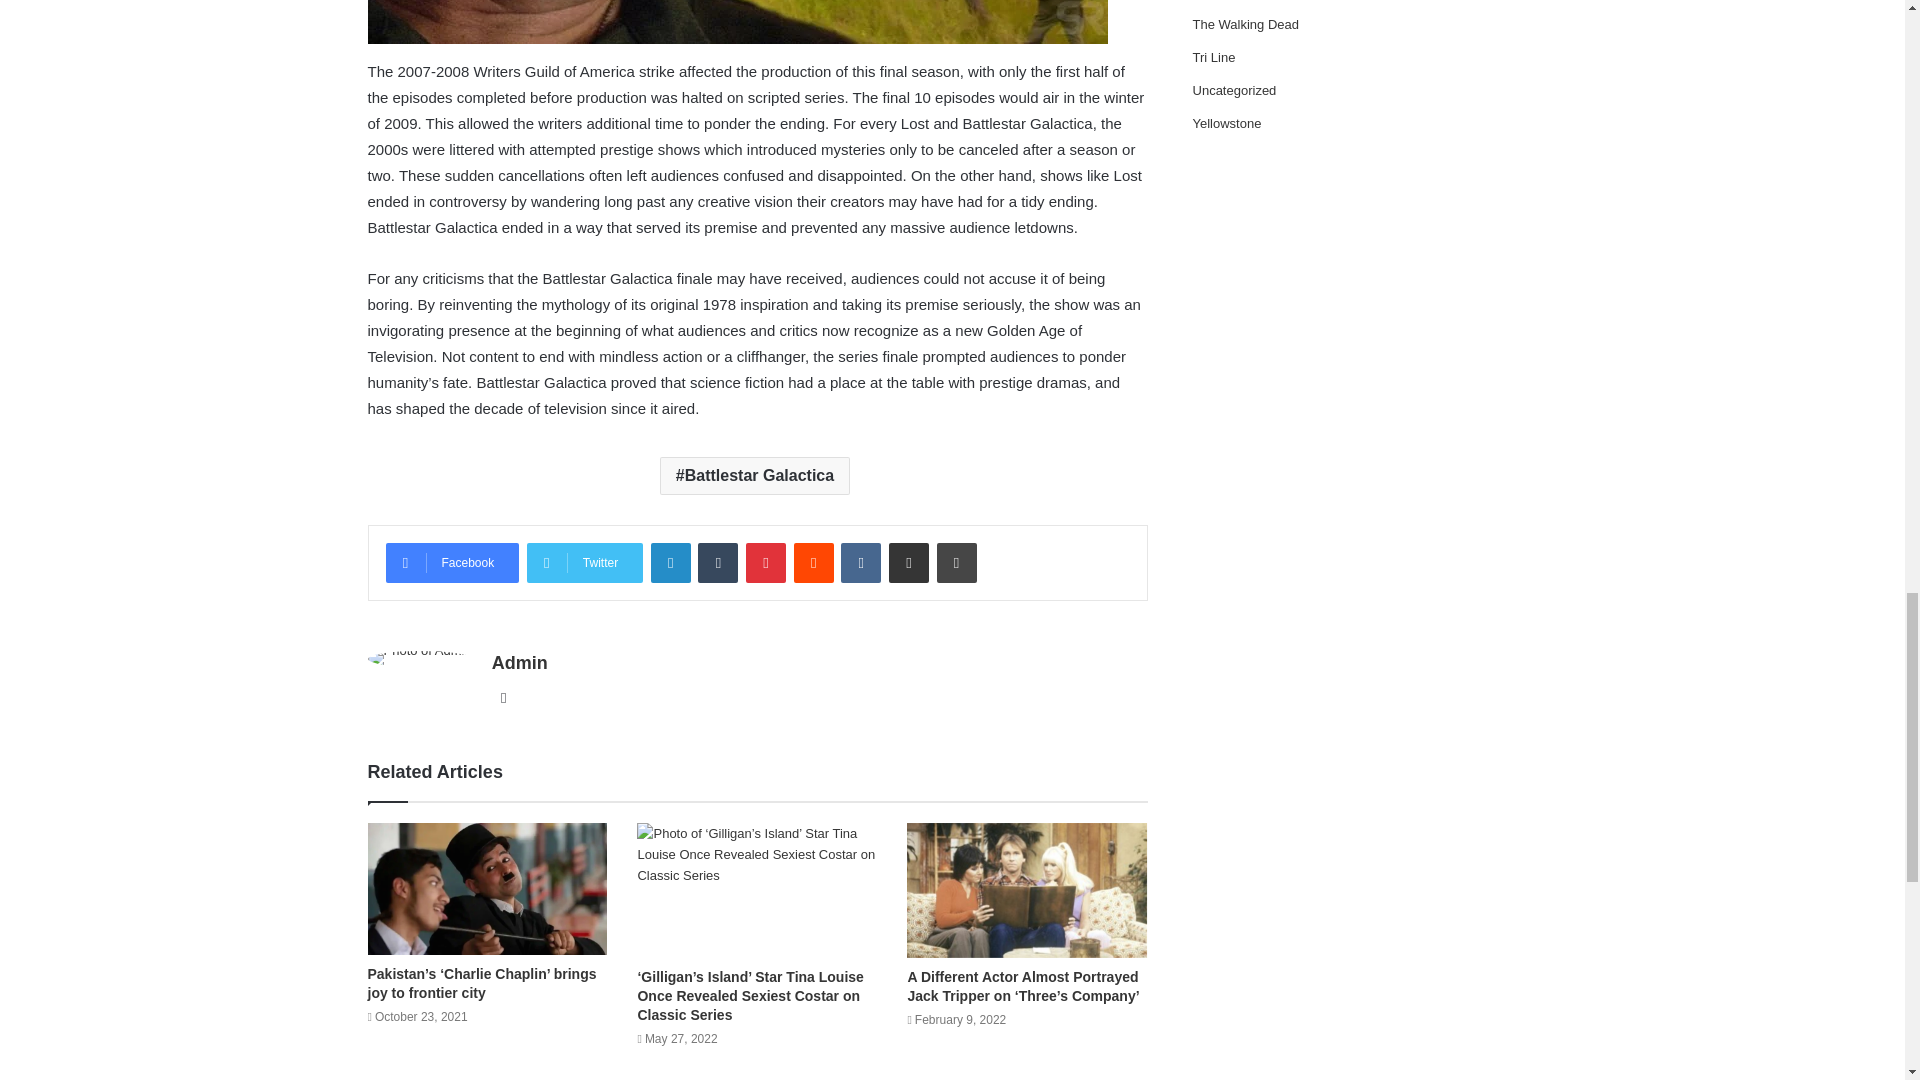 The width and height of the screenshot is (1920, 1080). What do you see at coordinates (670, 563) in the screenshot?
I see `LinkedIn` at bounding box center [670, 563].